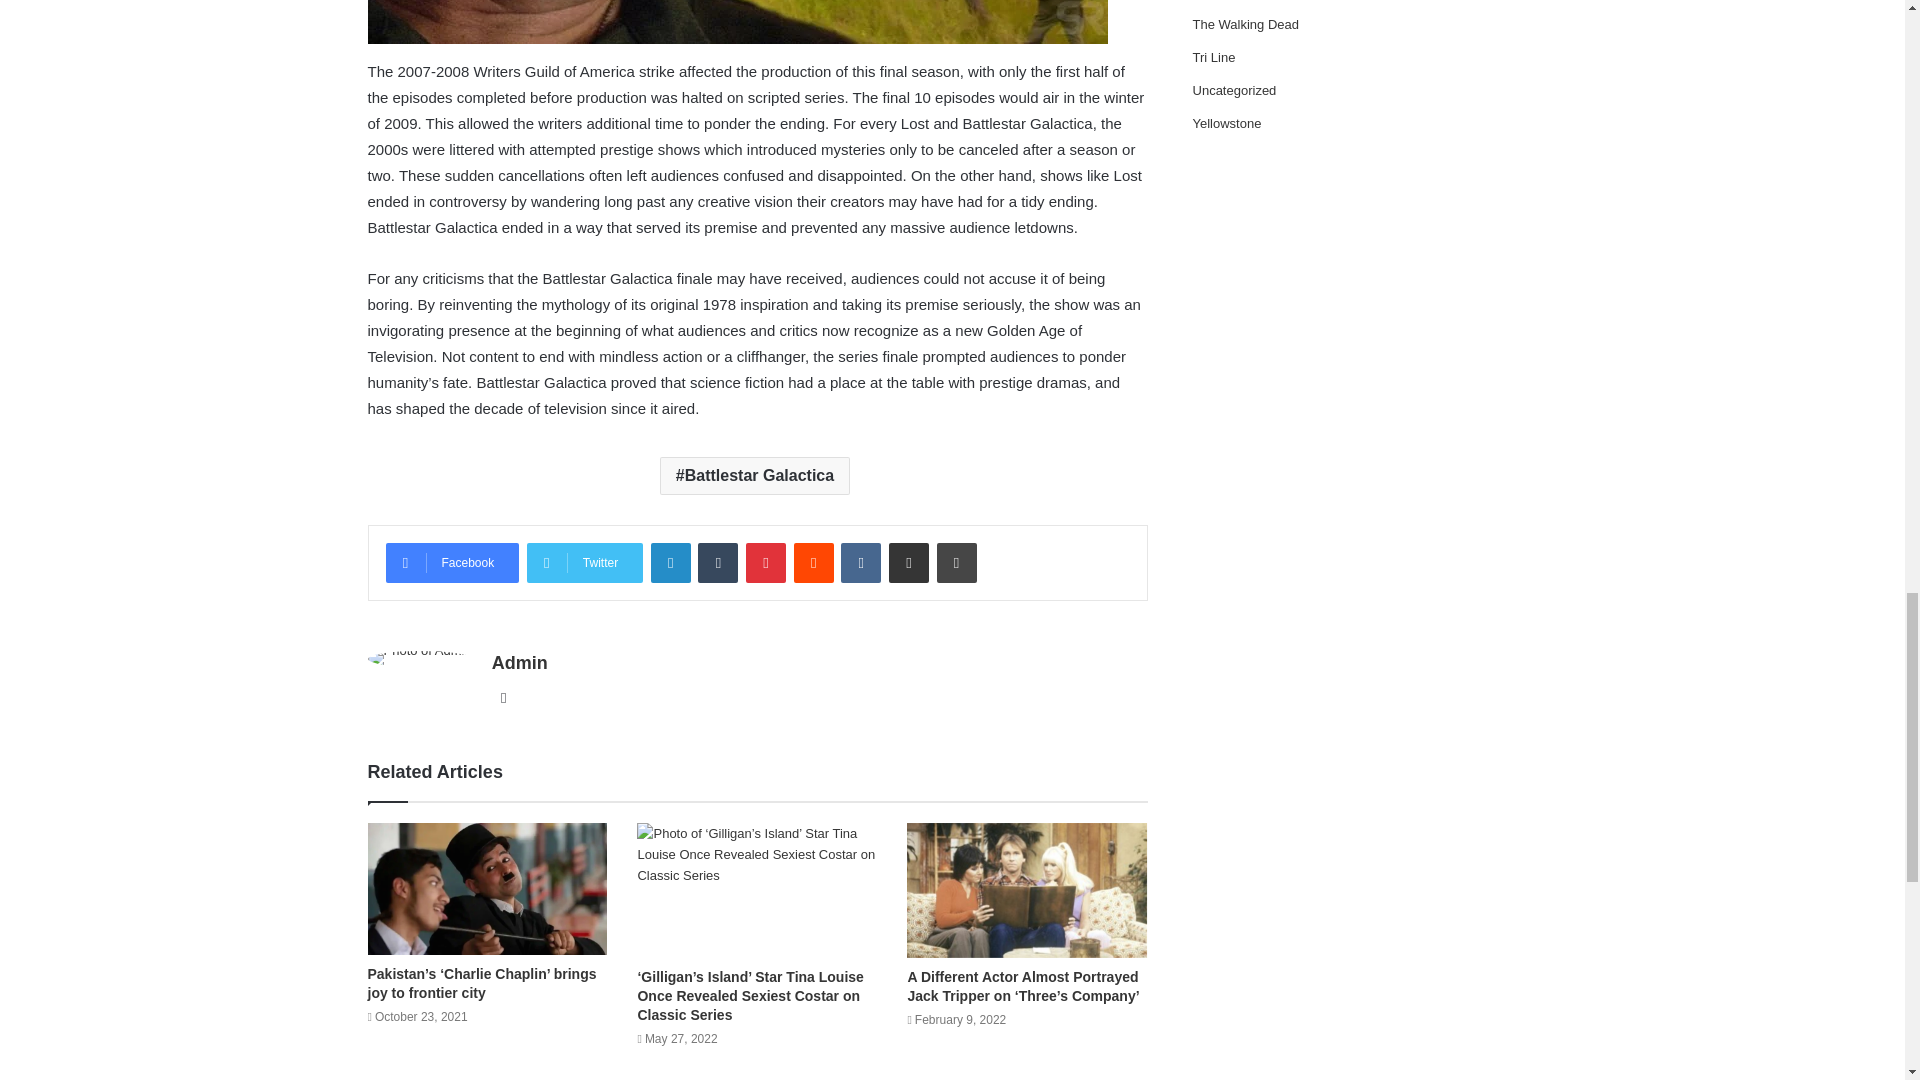 The width and height of the screenshot is (1920, 1080). What do you see at coordinates (670, 563) in the screenshot?
I see `LinkedIn` at bounding box center [670, 563].